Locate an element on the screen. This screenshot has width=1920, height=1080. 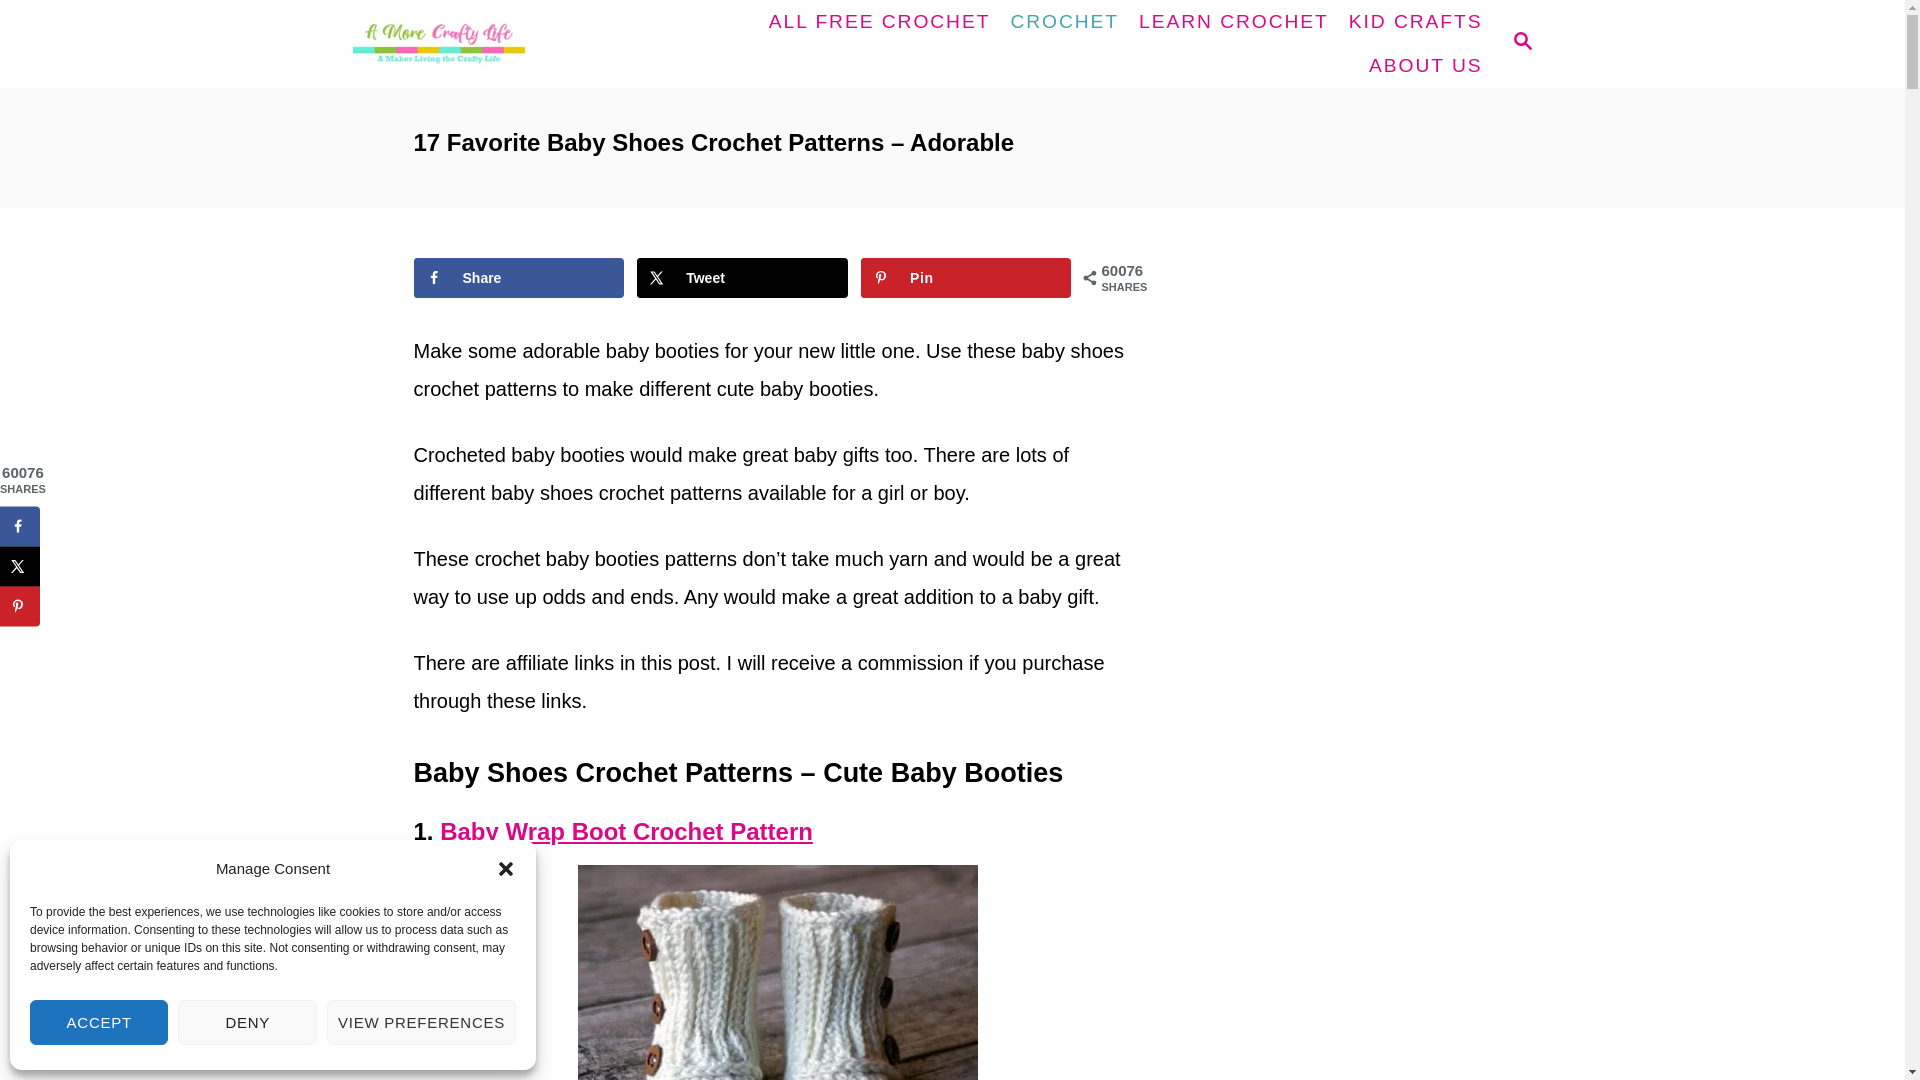
Share on Facebook is located at coordinates (520, 278).